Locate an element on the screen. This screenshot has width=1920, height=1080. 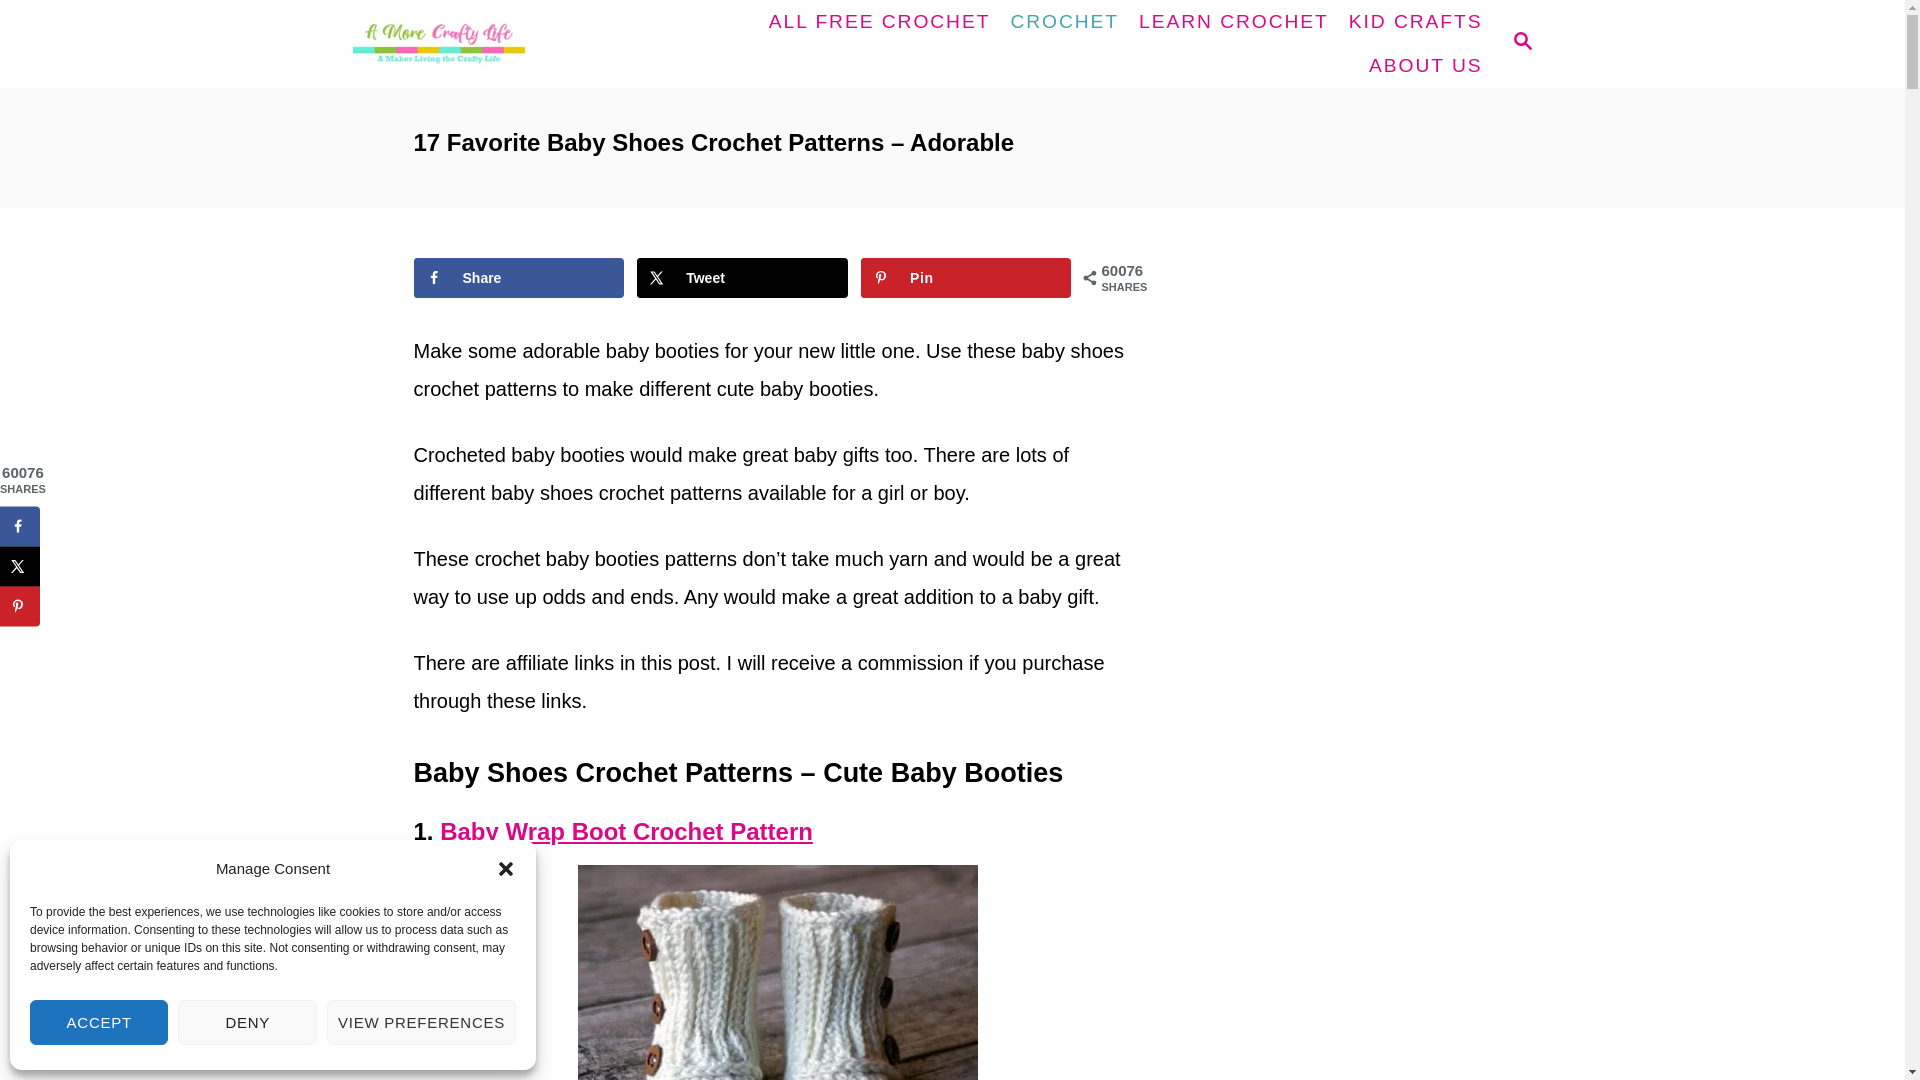
Share on Facebook is located at coordinates (520, 278).